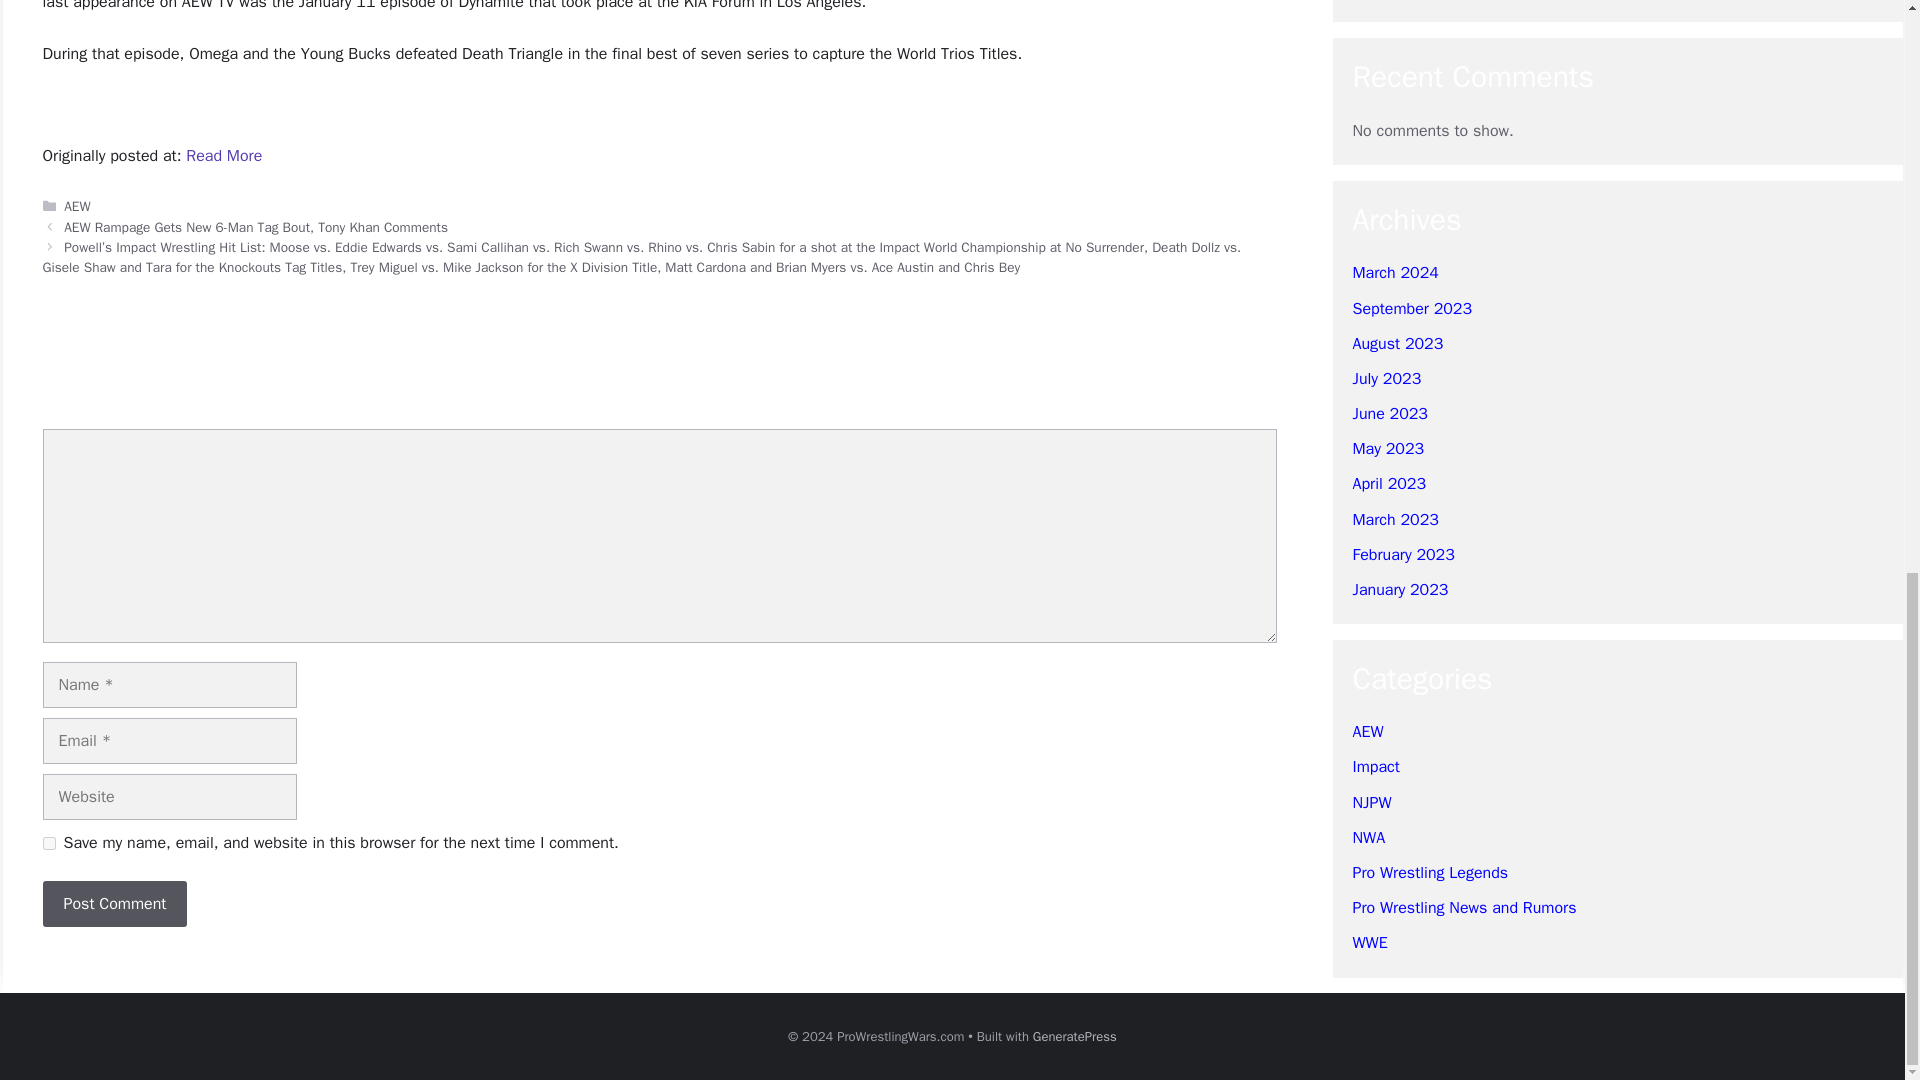 This screenshot has height=1080, width=1920. What do you see at coordinates (1368, 348) in the screenshot?
I see `WWE` at bounding box center [1368, 348].